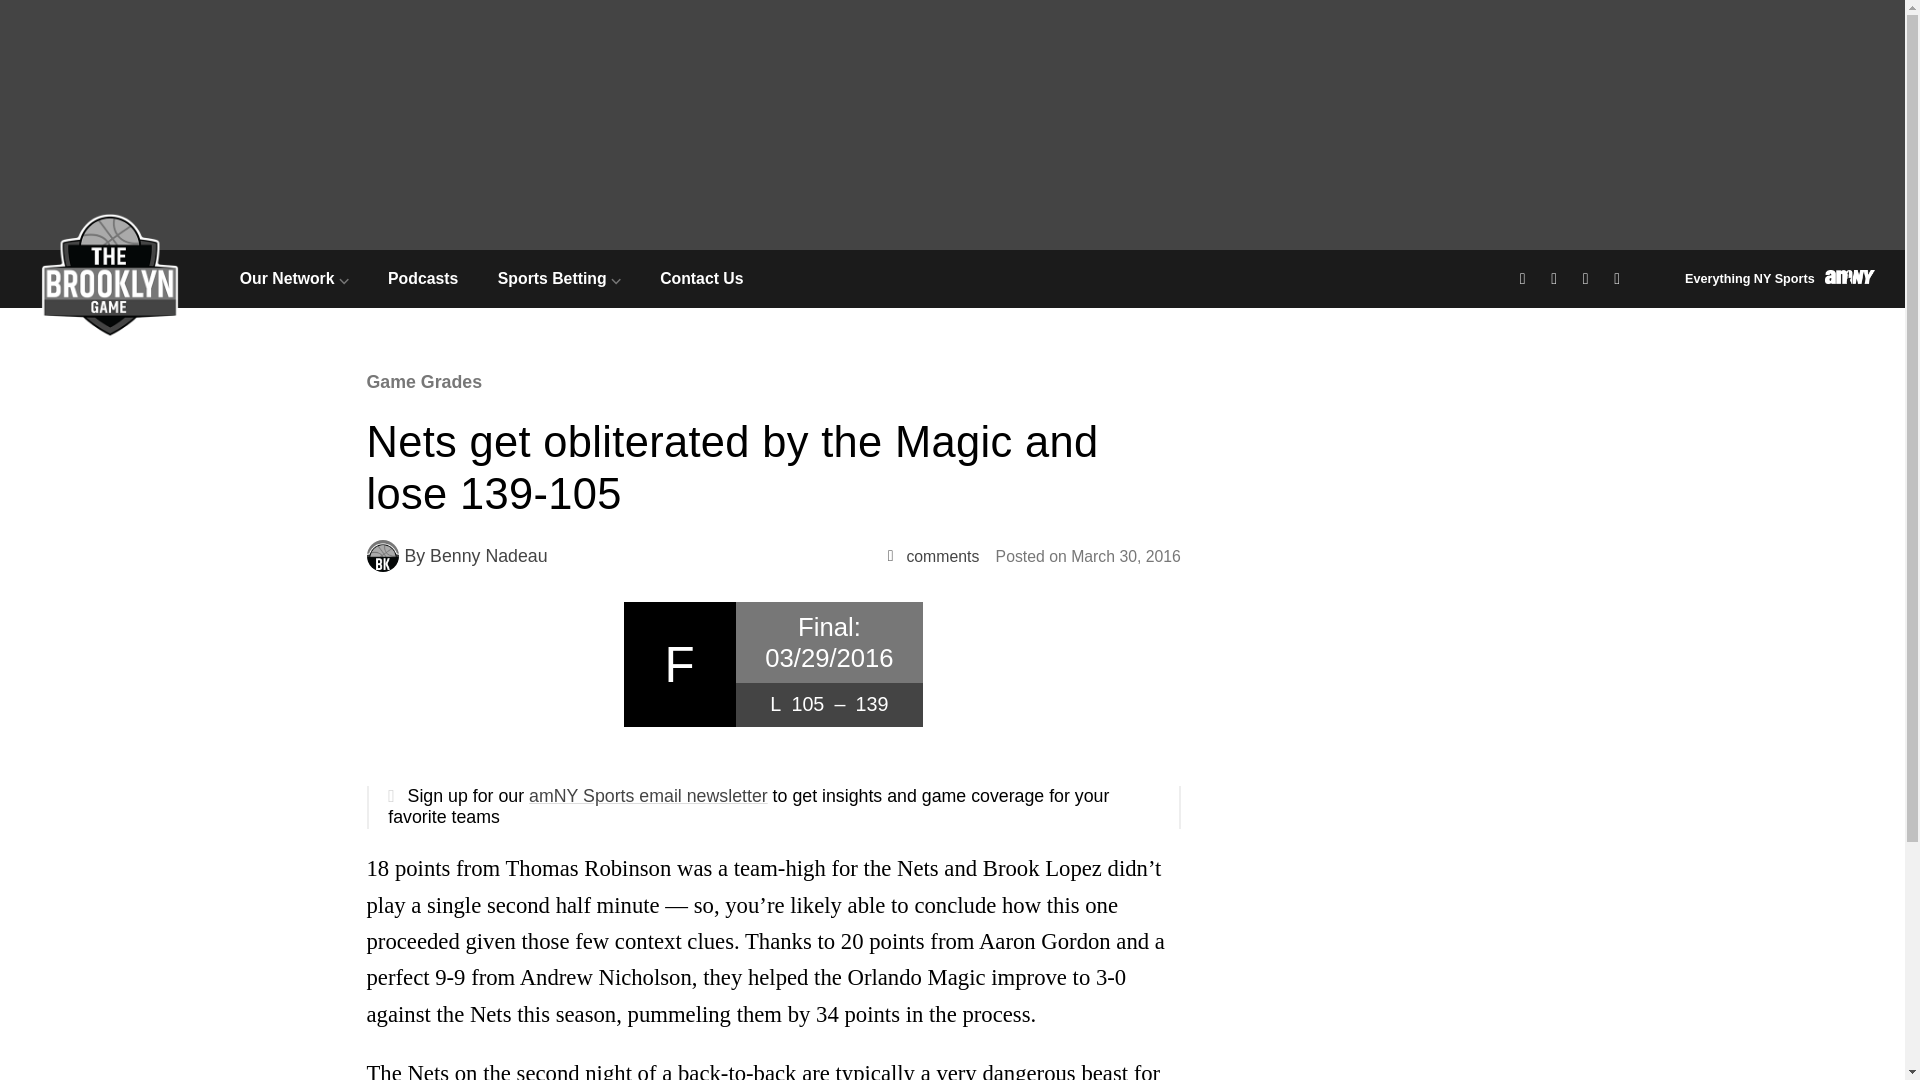 Image resolution: width=1920 pixels, height=1080 pixels. What do you see at coordinates (1780, 278) in the screenshot?
I see `Everything NY Sports` at bounding box center [1780, 278].